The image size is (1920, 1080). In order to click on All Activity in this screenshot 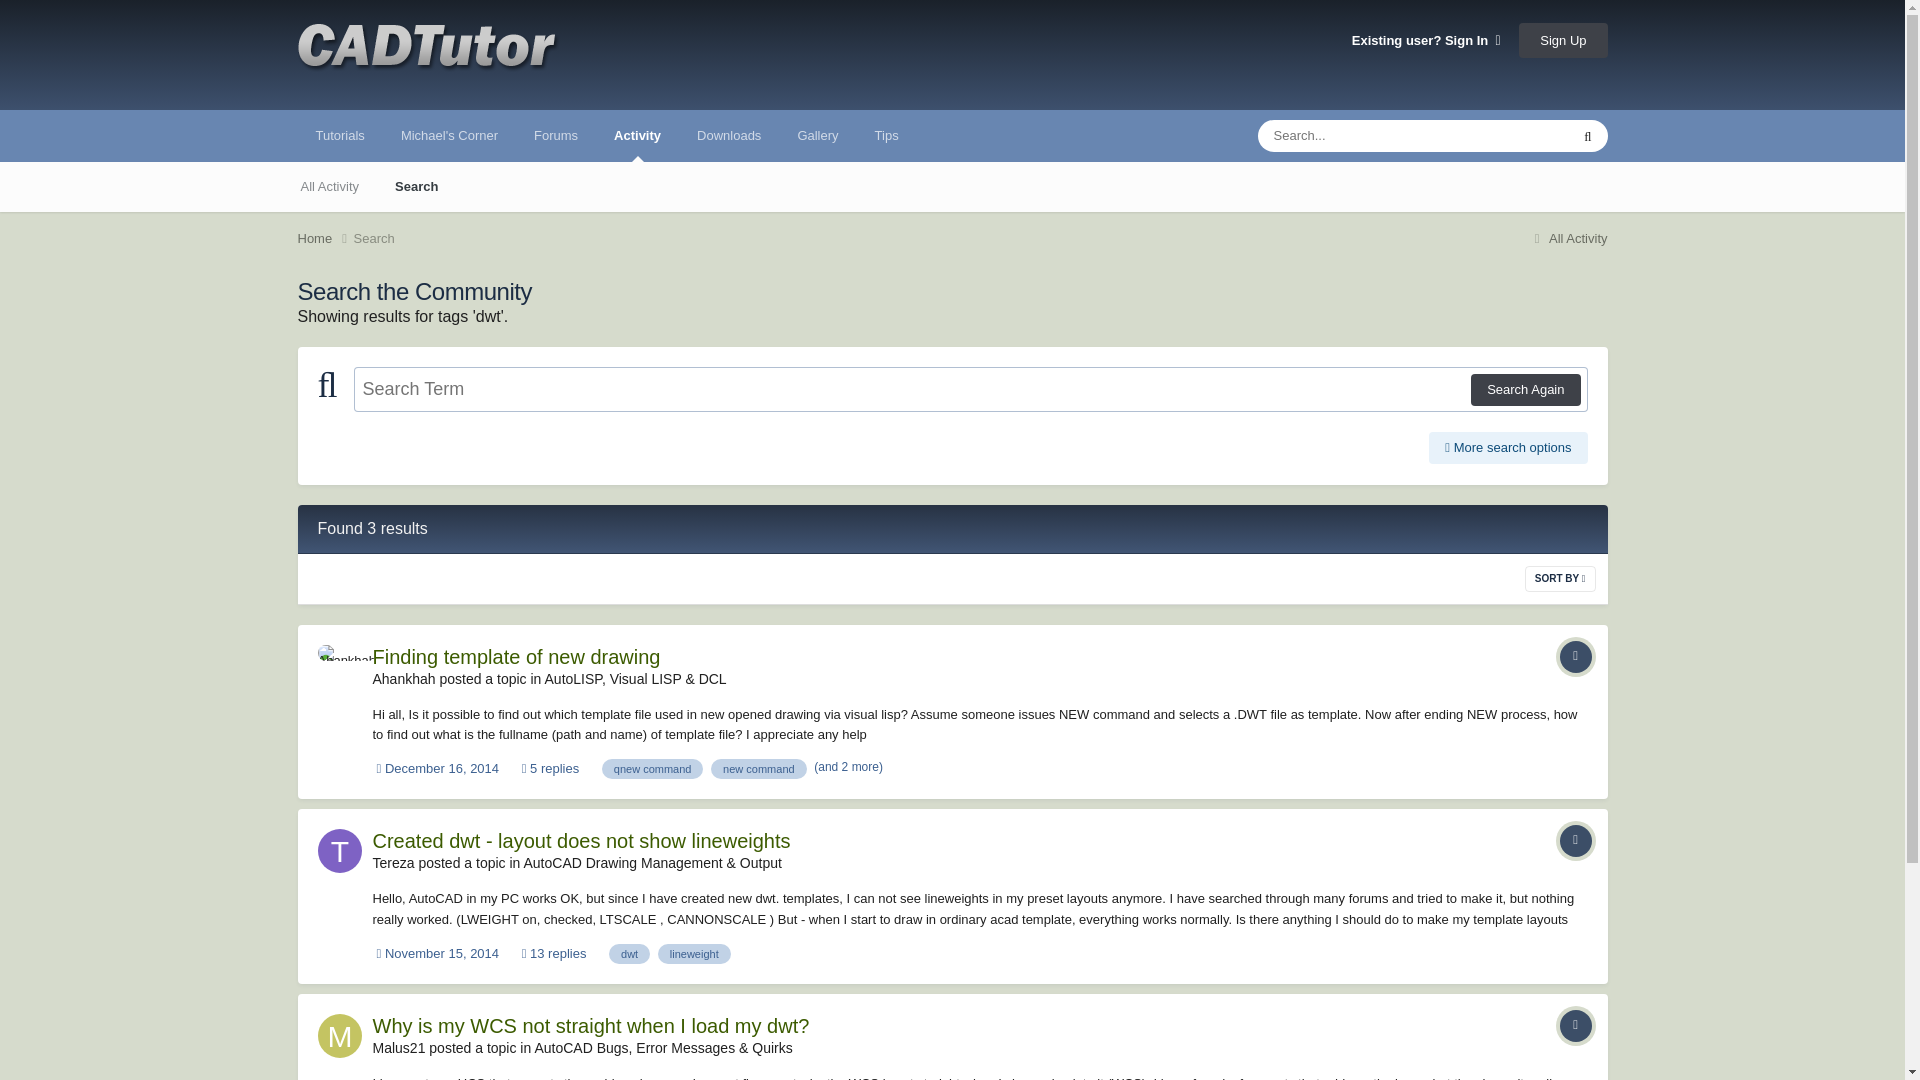, I will do `click(1568, 238)`.